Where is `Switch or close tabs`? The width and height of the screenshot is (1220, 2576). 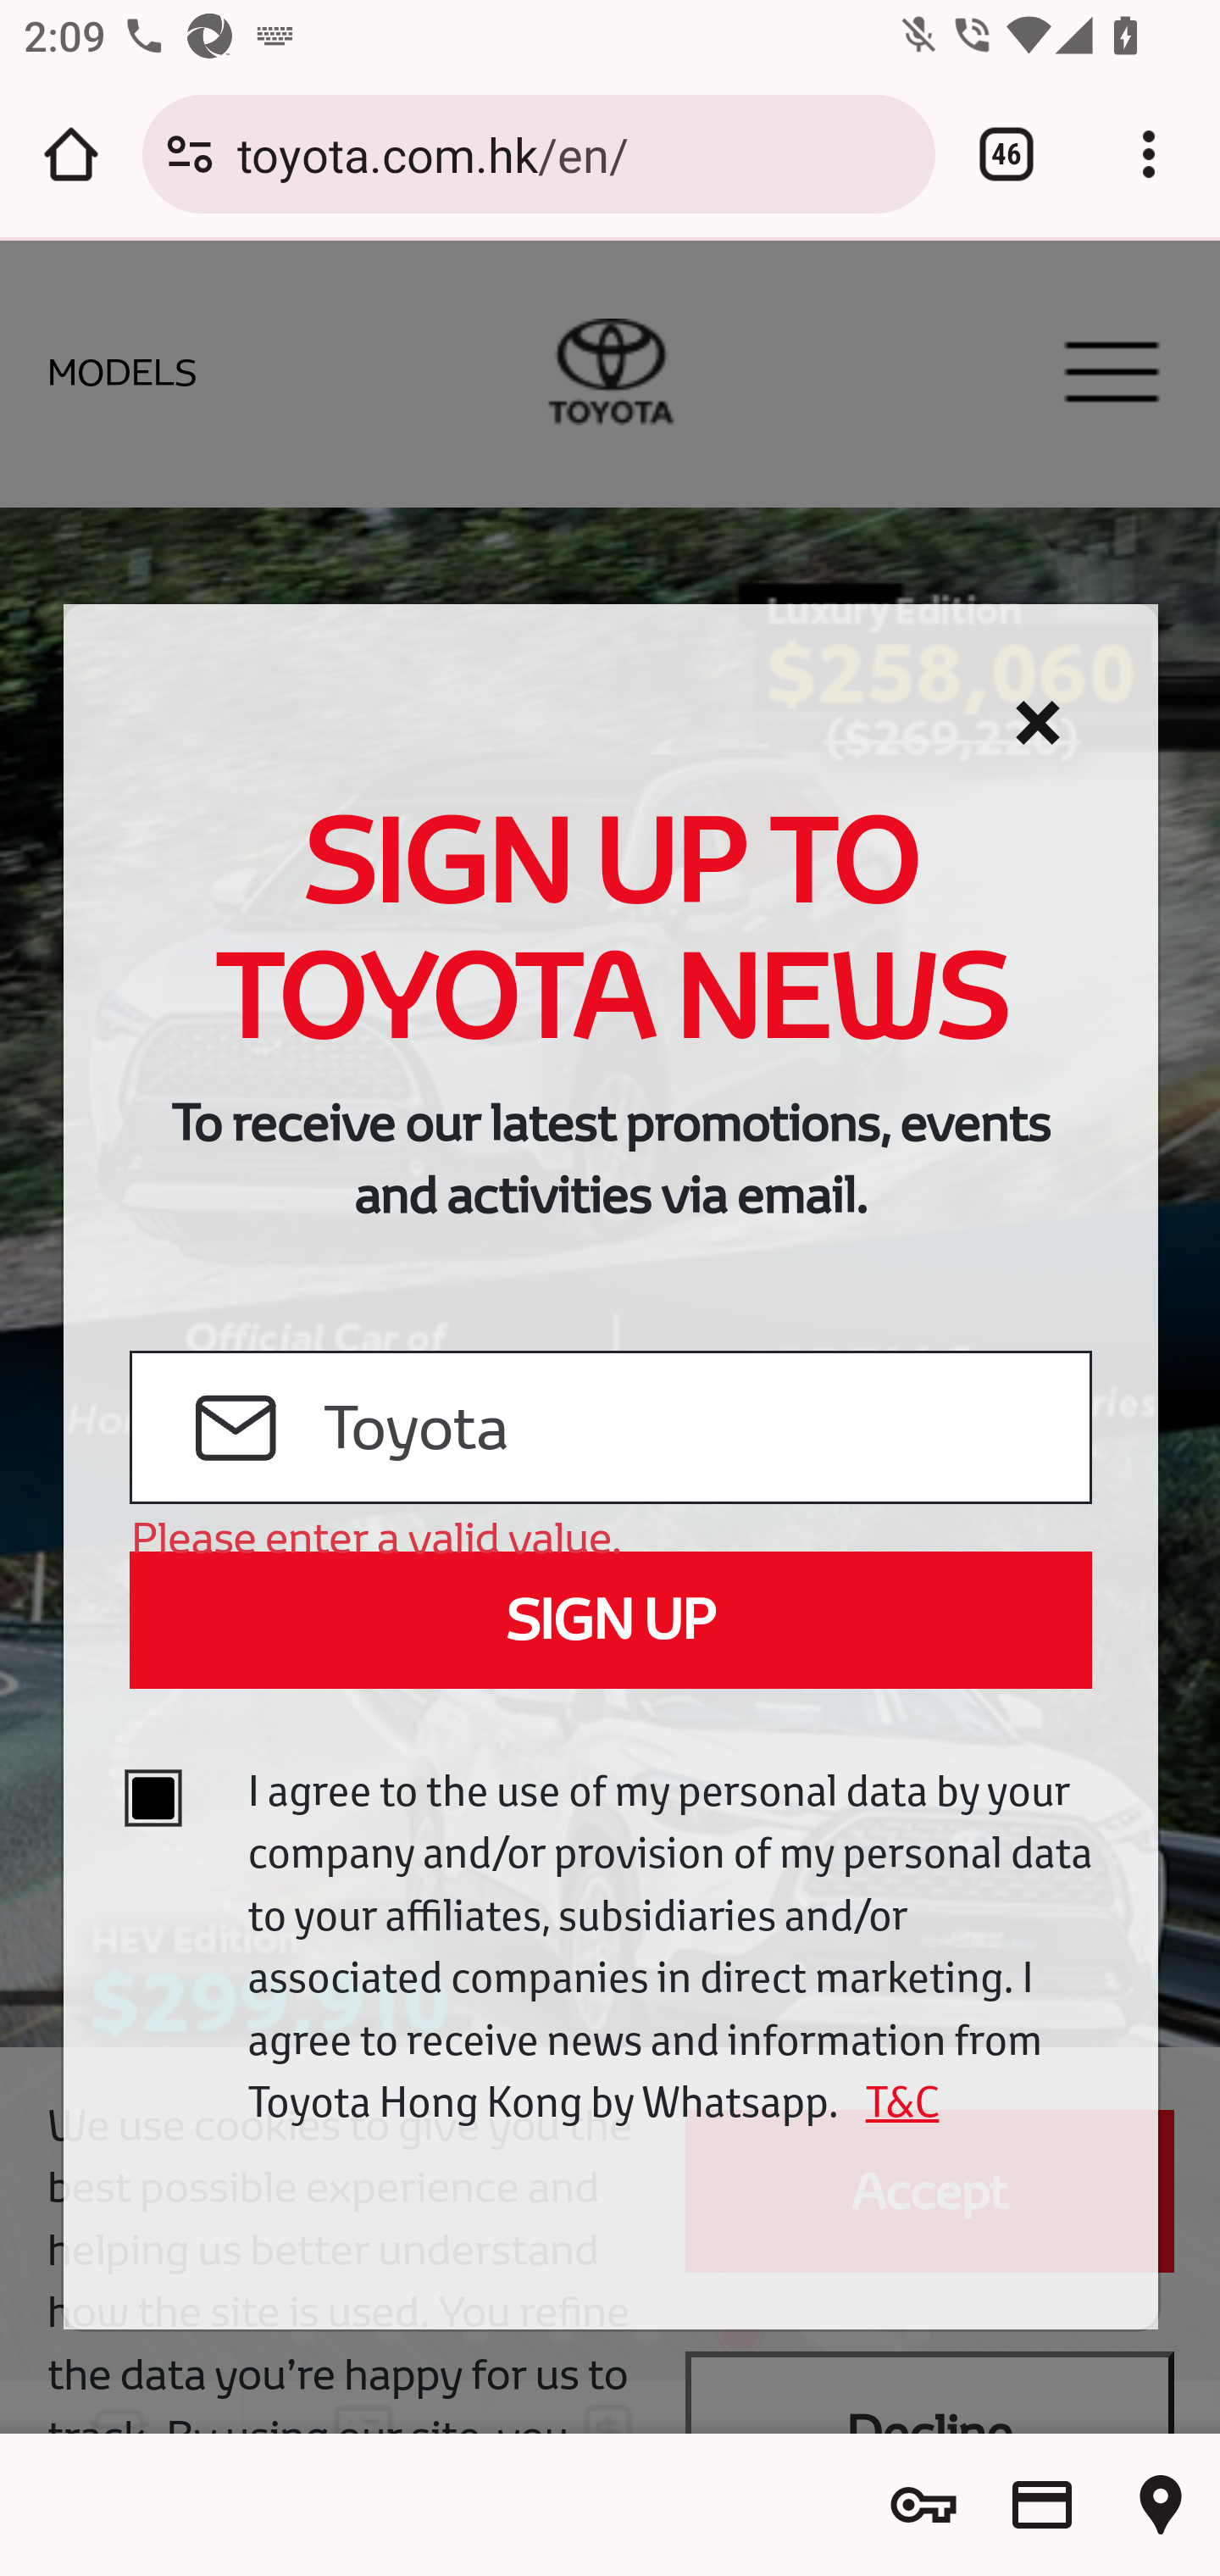 Switch or close tabs is located at coordinates (1006, 154).